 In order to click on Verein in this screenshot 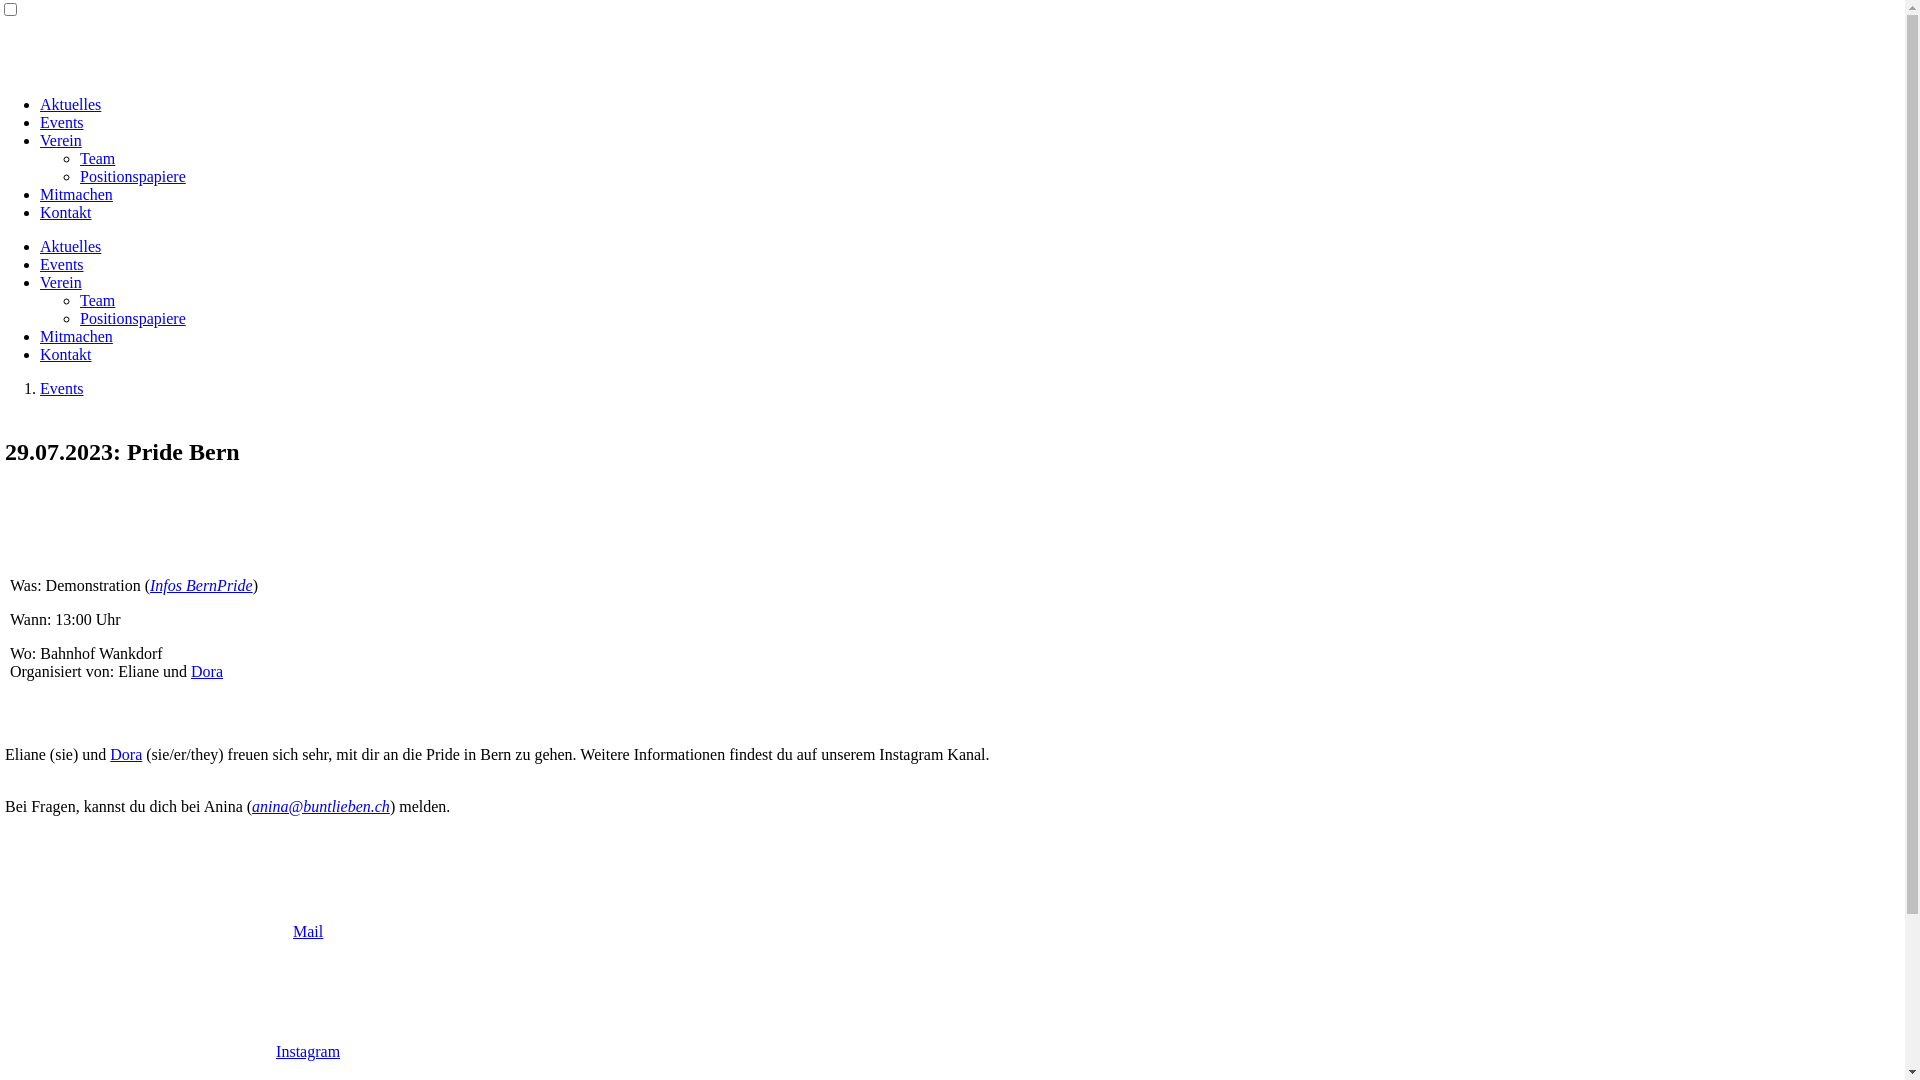, I will do `click(61, 282)`.